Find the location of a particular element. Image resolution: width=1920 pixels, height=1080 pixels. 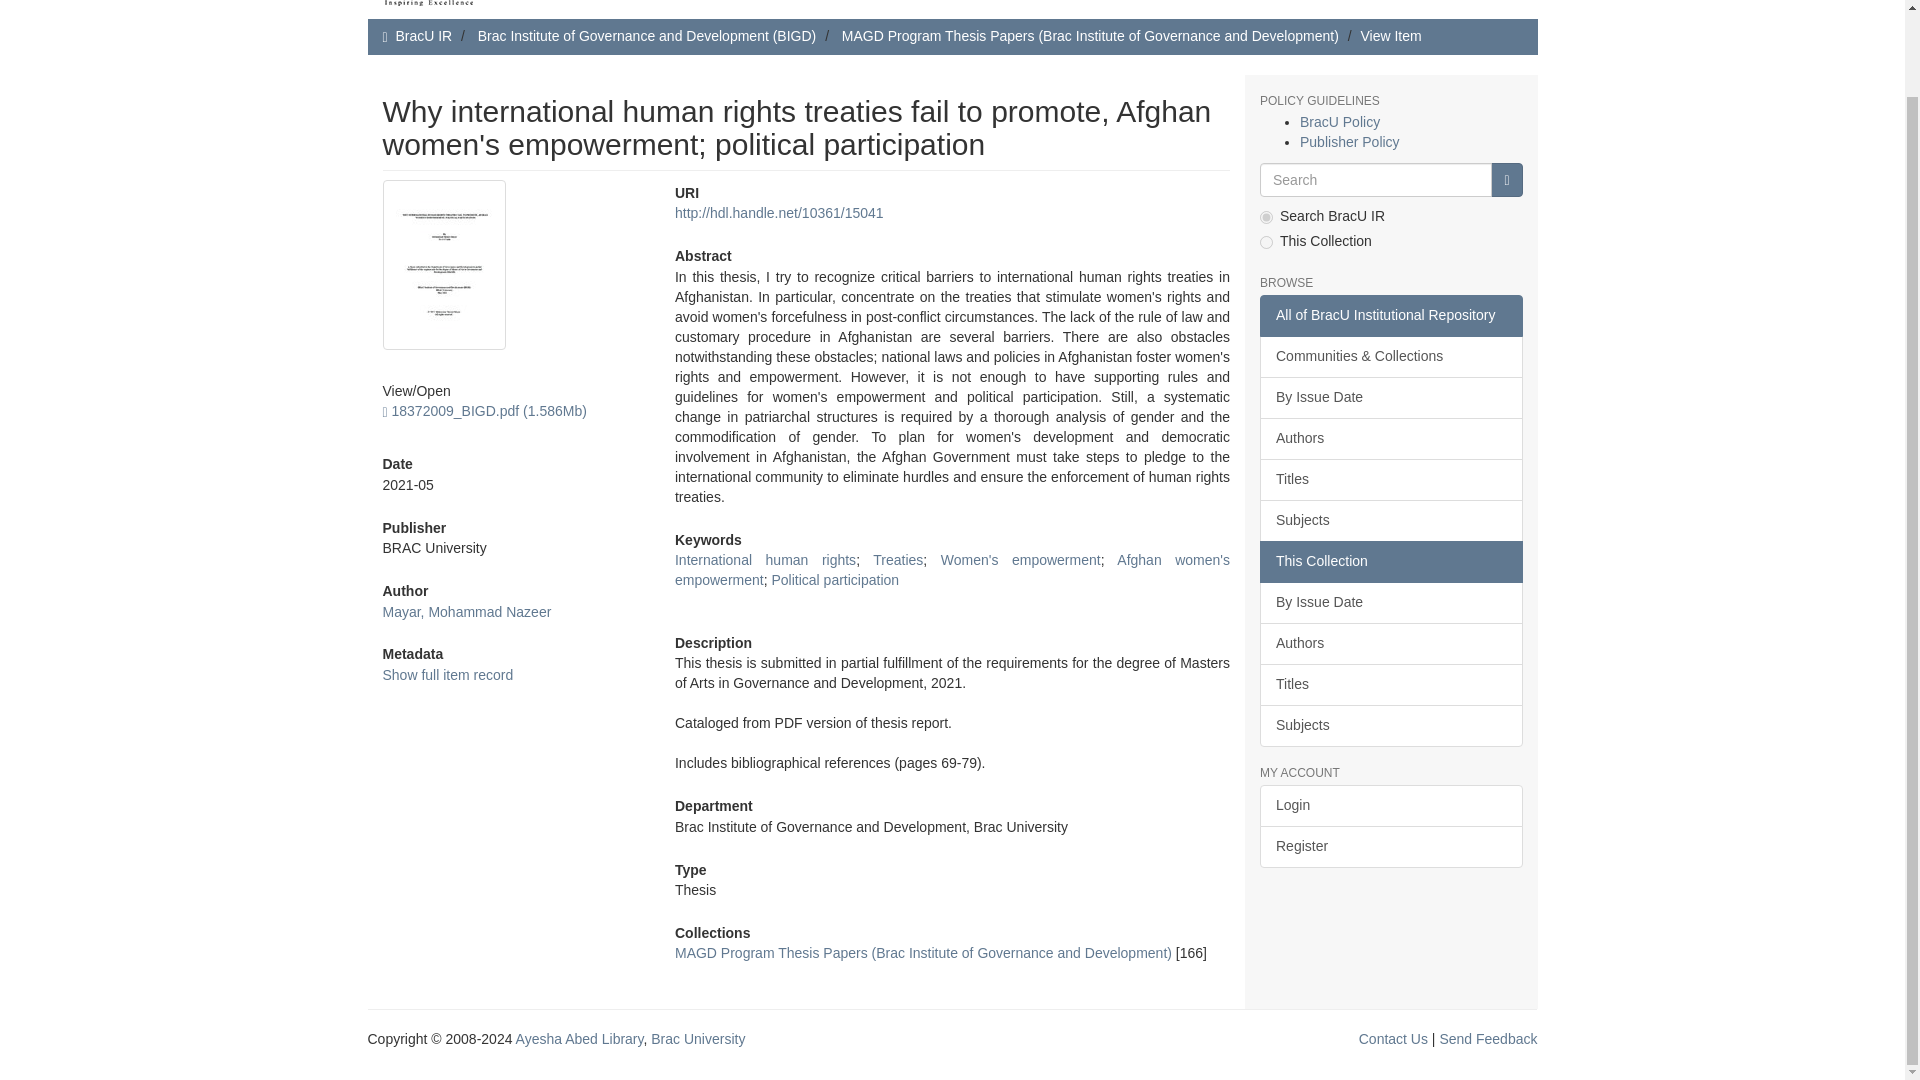

Political participation is located at coordinates (834, 580).